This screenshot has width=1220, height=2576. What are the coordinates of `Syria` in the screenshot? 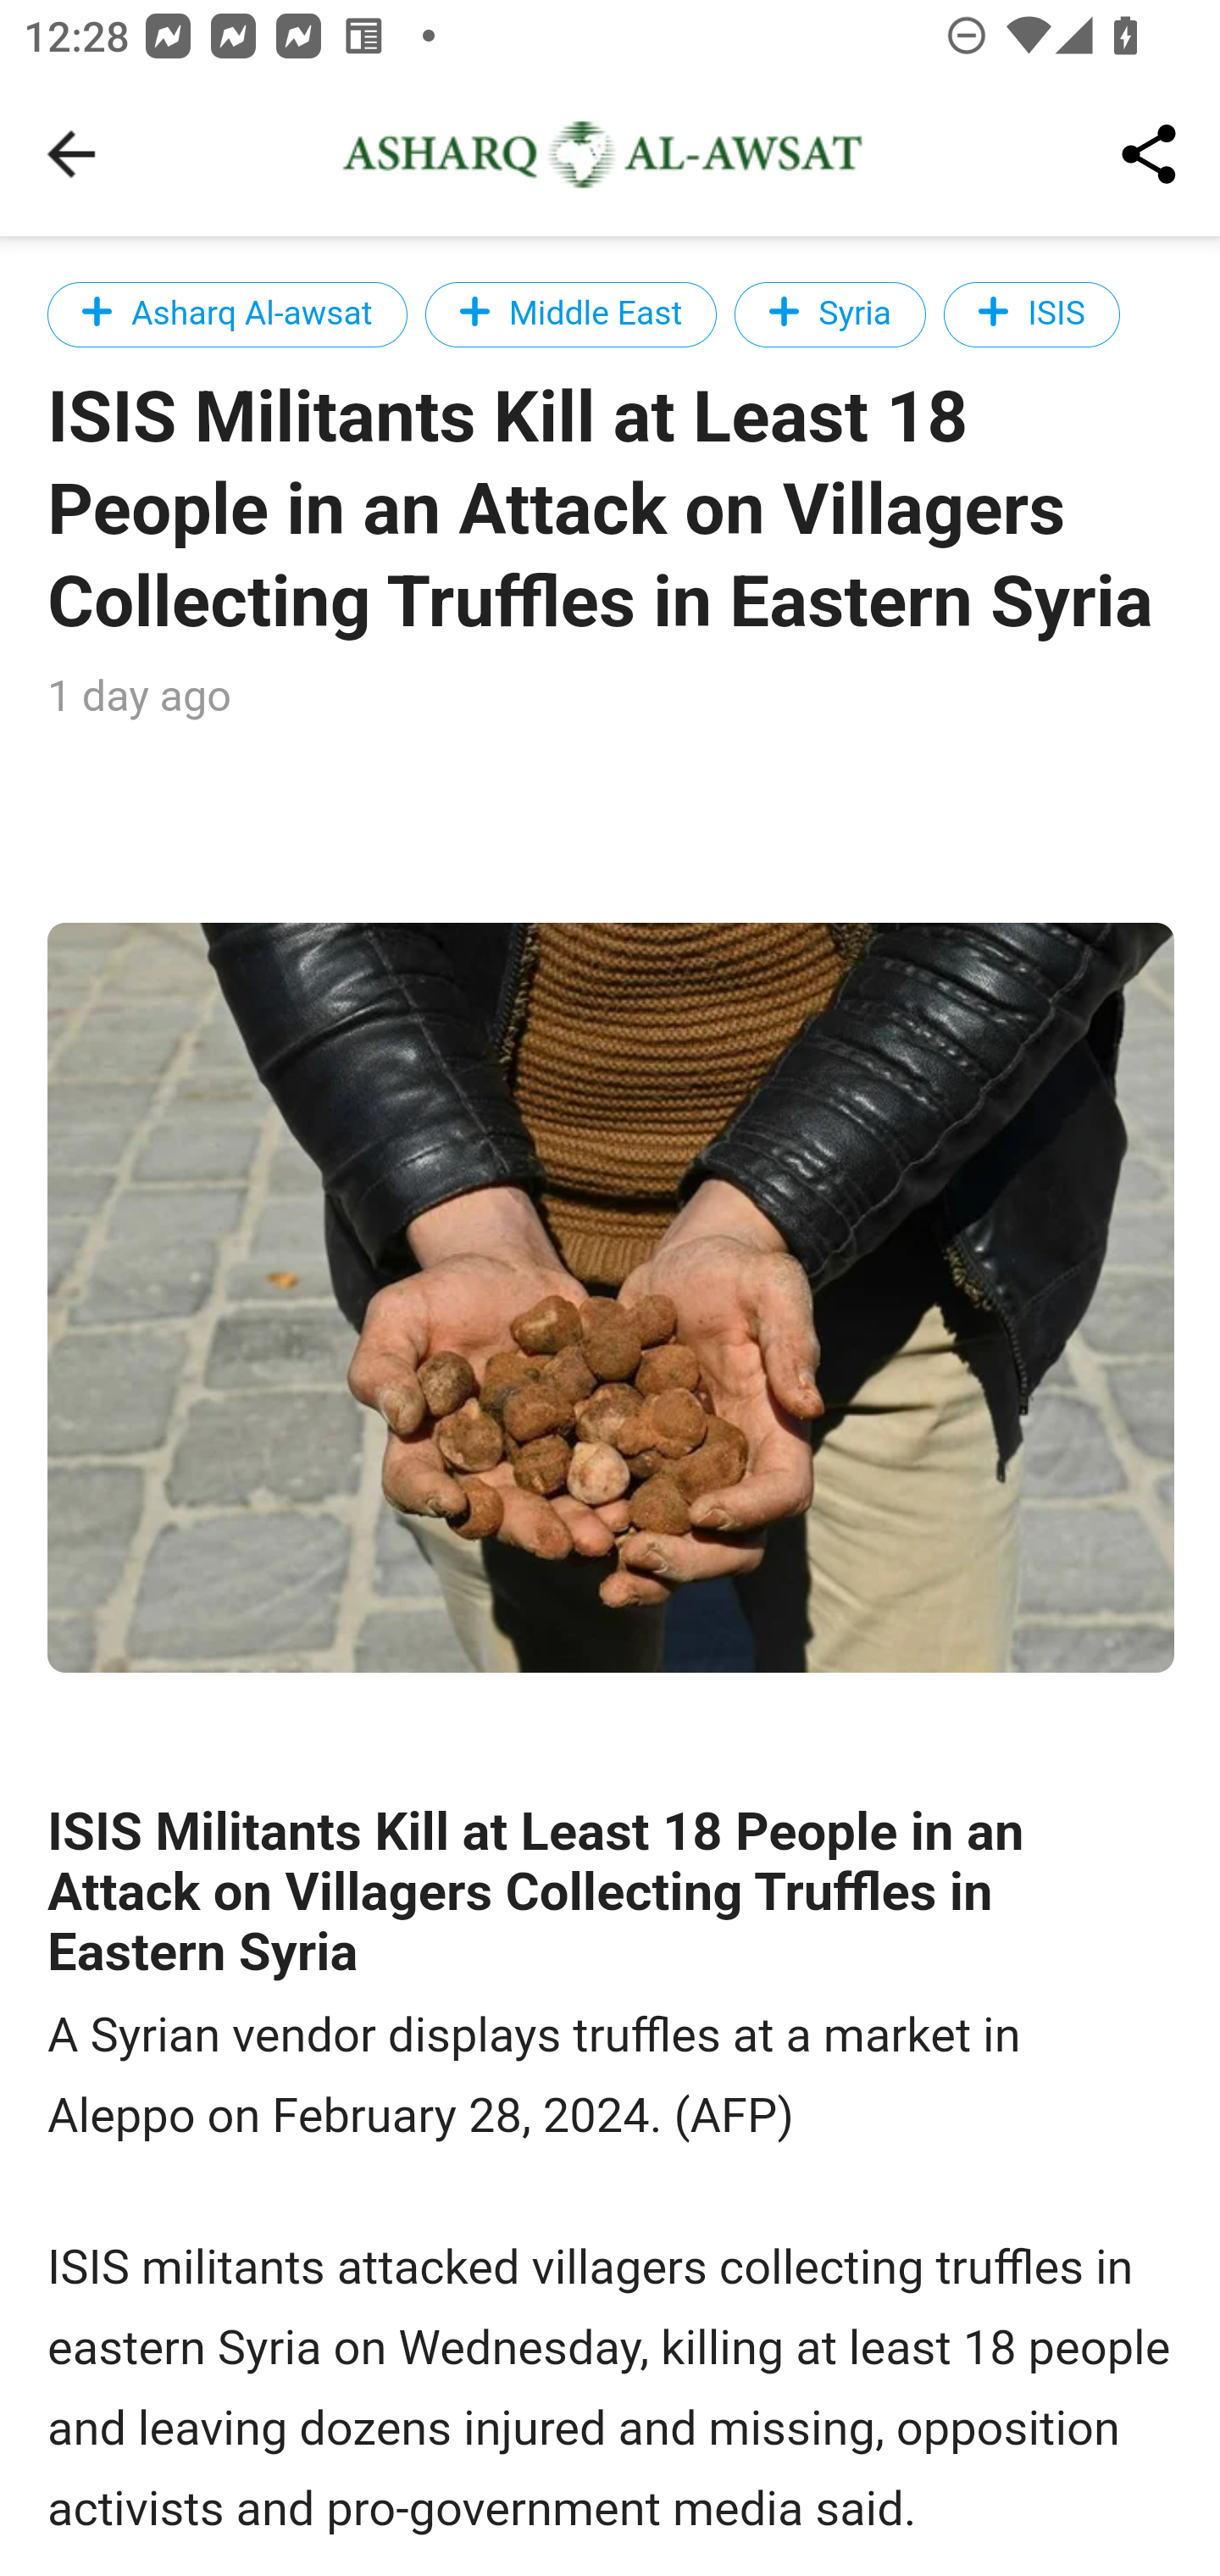 It's located at (829, 314).